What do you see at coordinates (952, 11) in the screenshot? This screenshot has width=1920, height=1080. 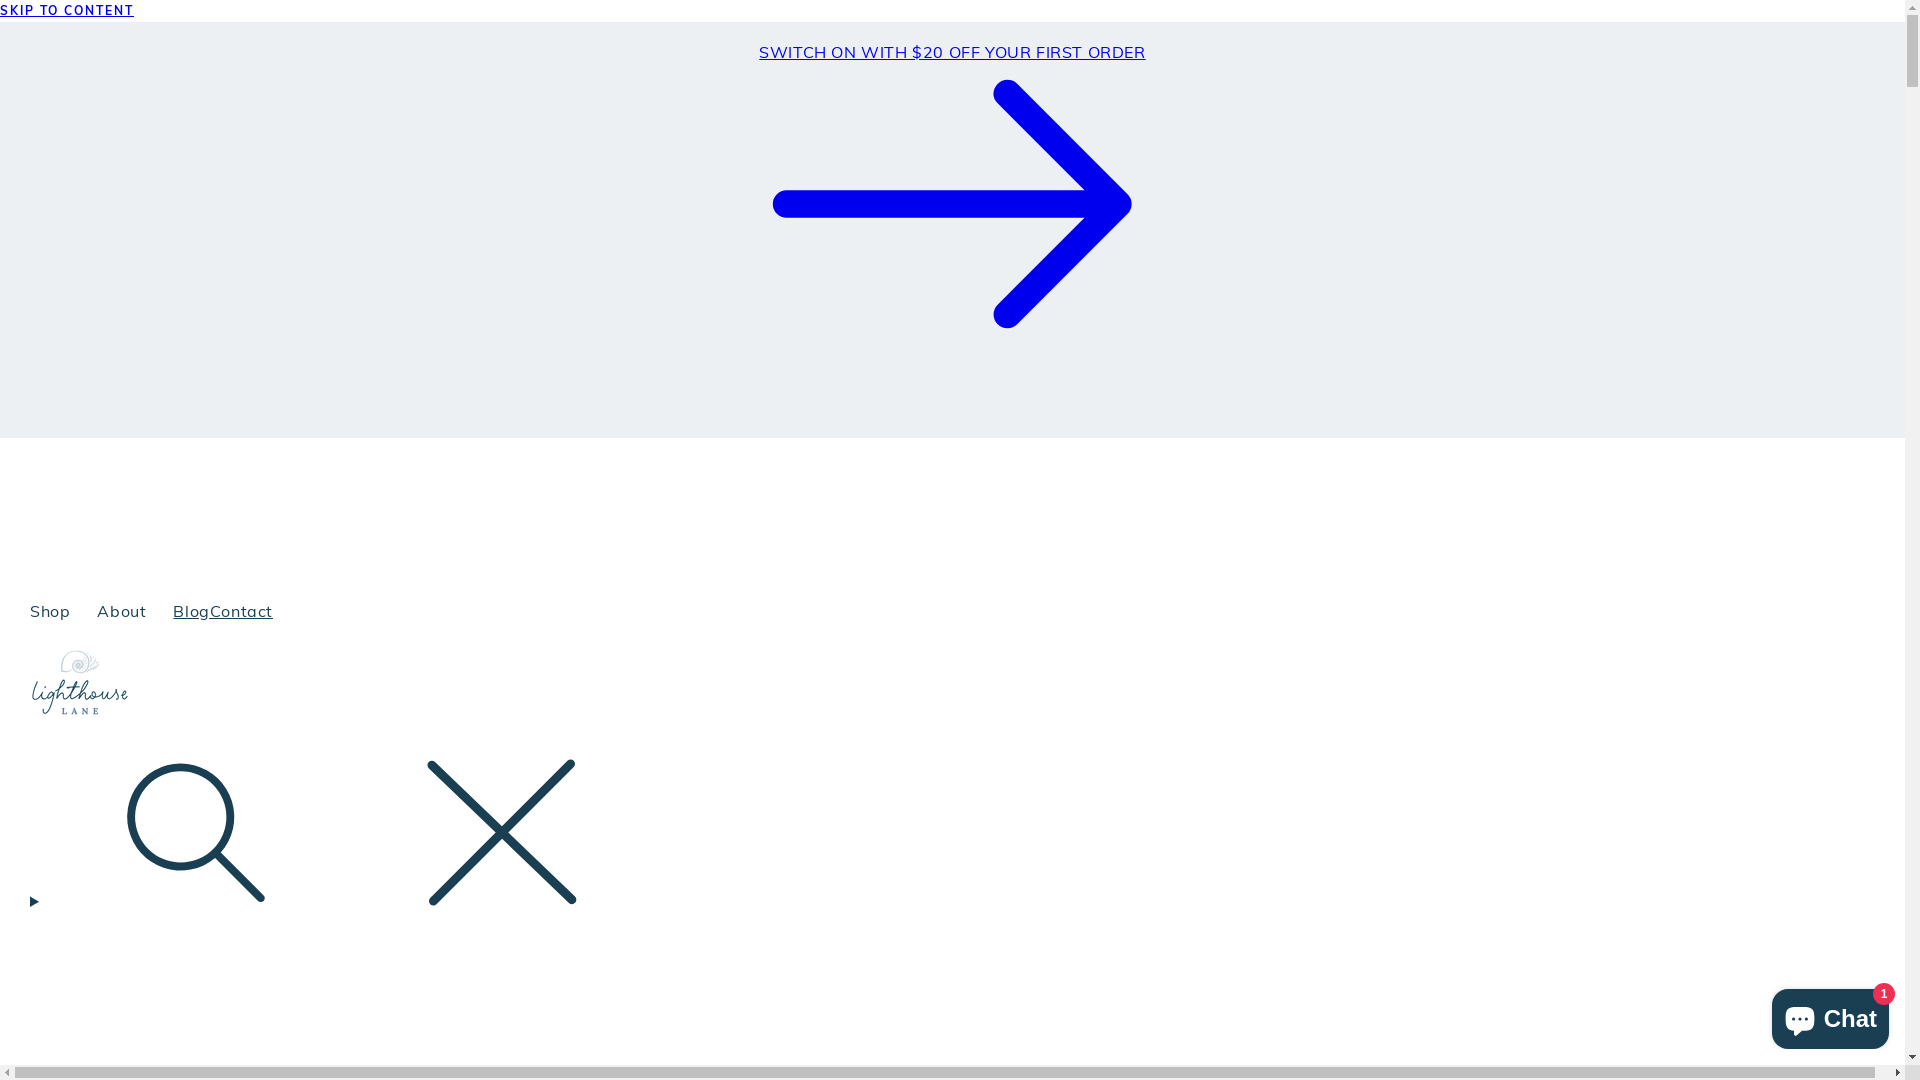 I see `SKIP TO CONTENT` at bounding box center [952, 11].